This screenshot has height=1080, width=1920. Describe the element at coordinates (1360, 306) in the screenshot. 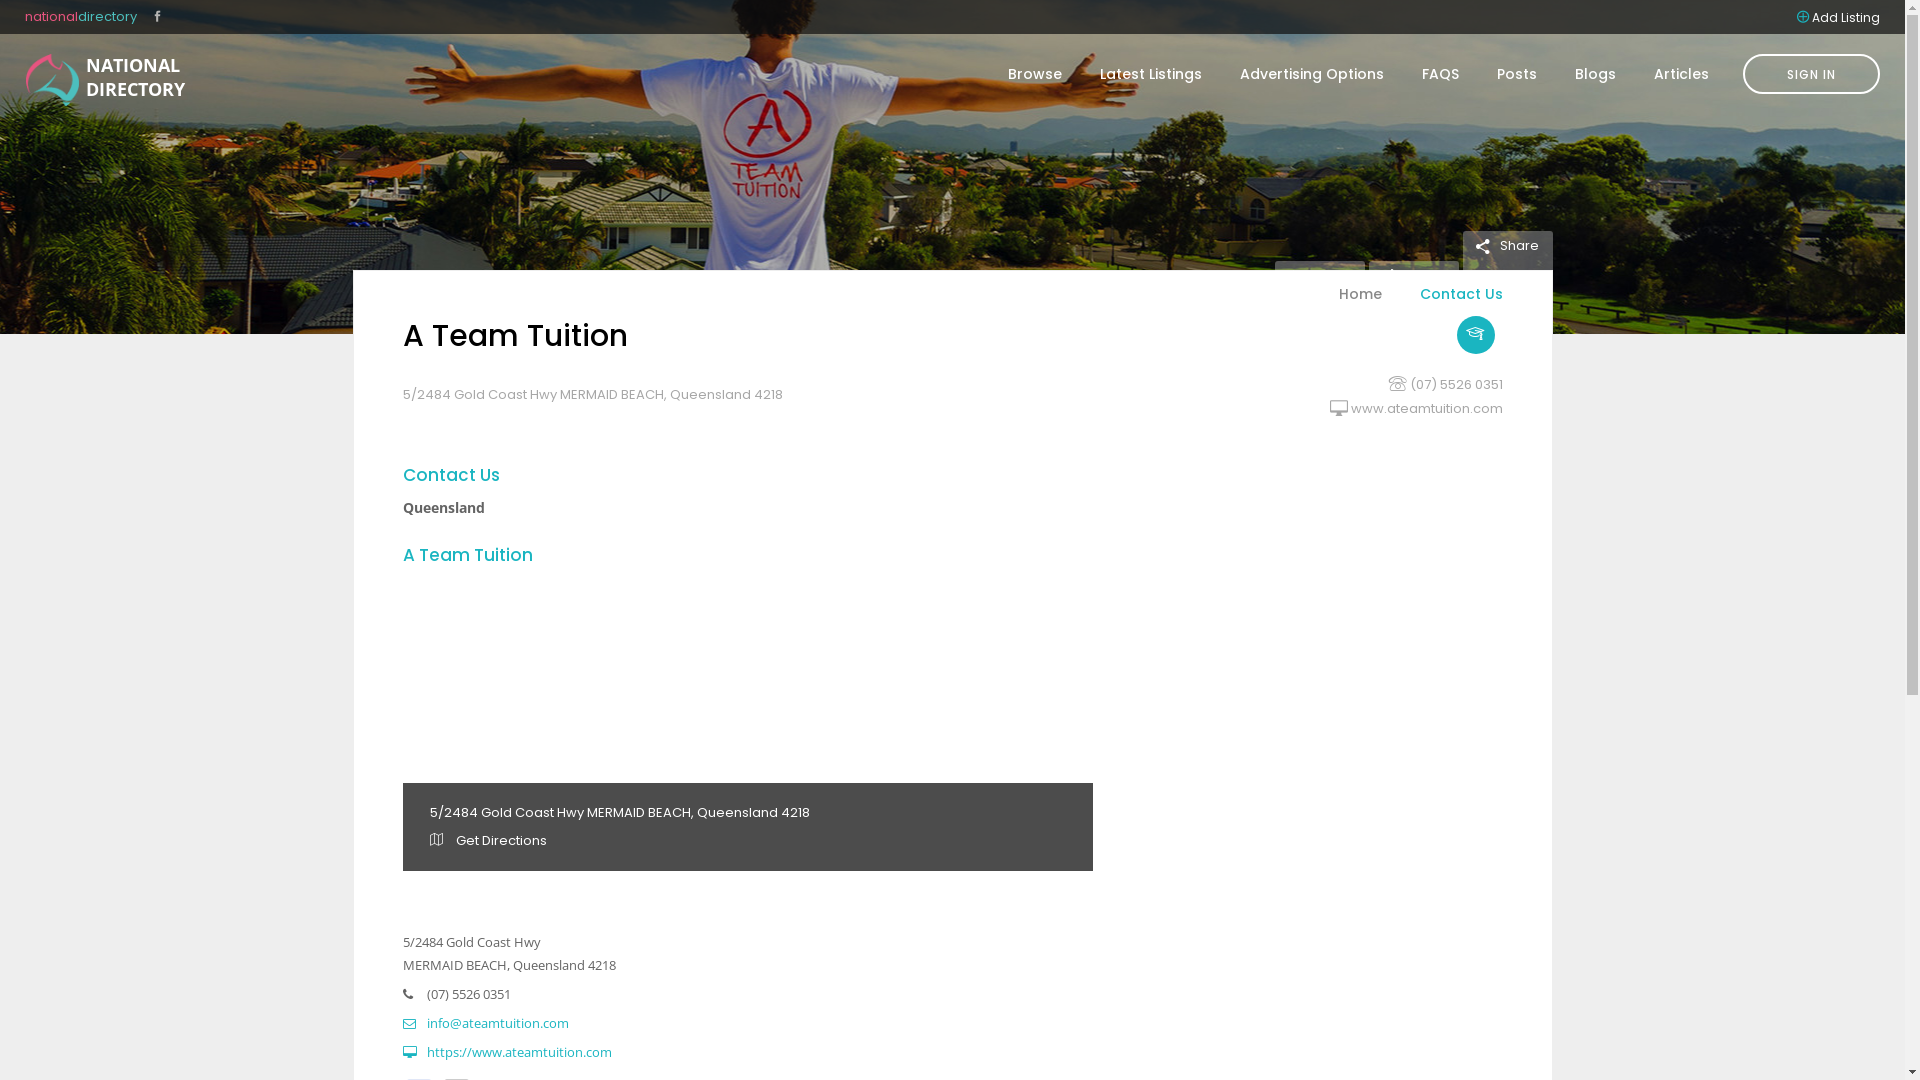

I see `Home` at that location.